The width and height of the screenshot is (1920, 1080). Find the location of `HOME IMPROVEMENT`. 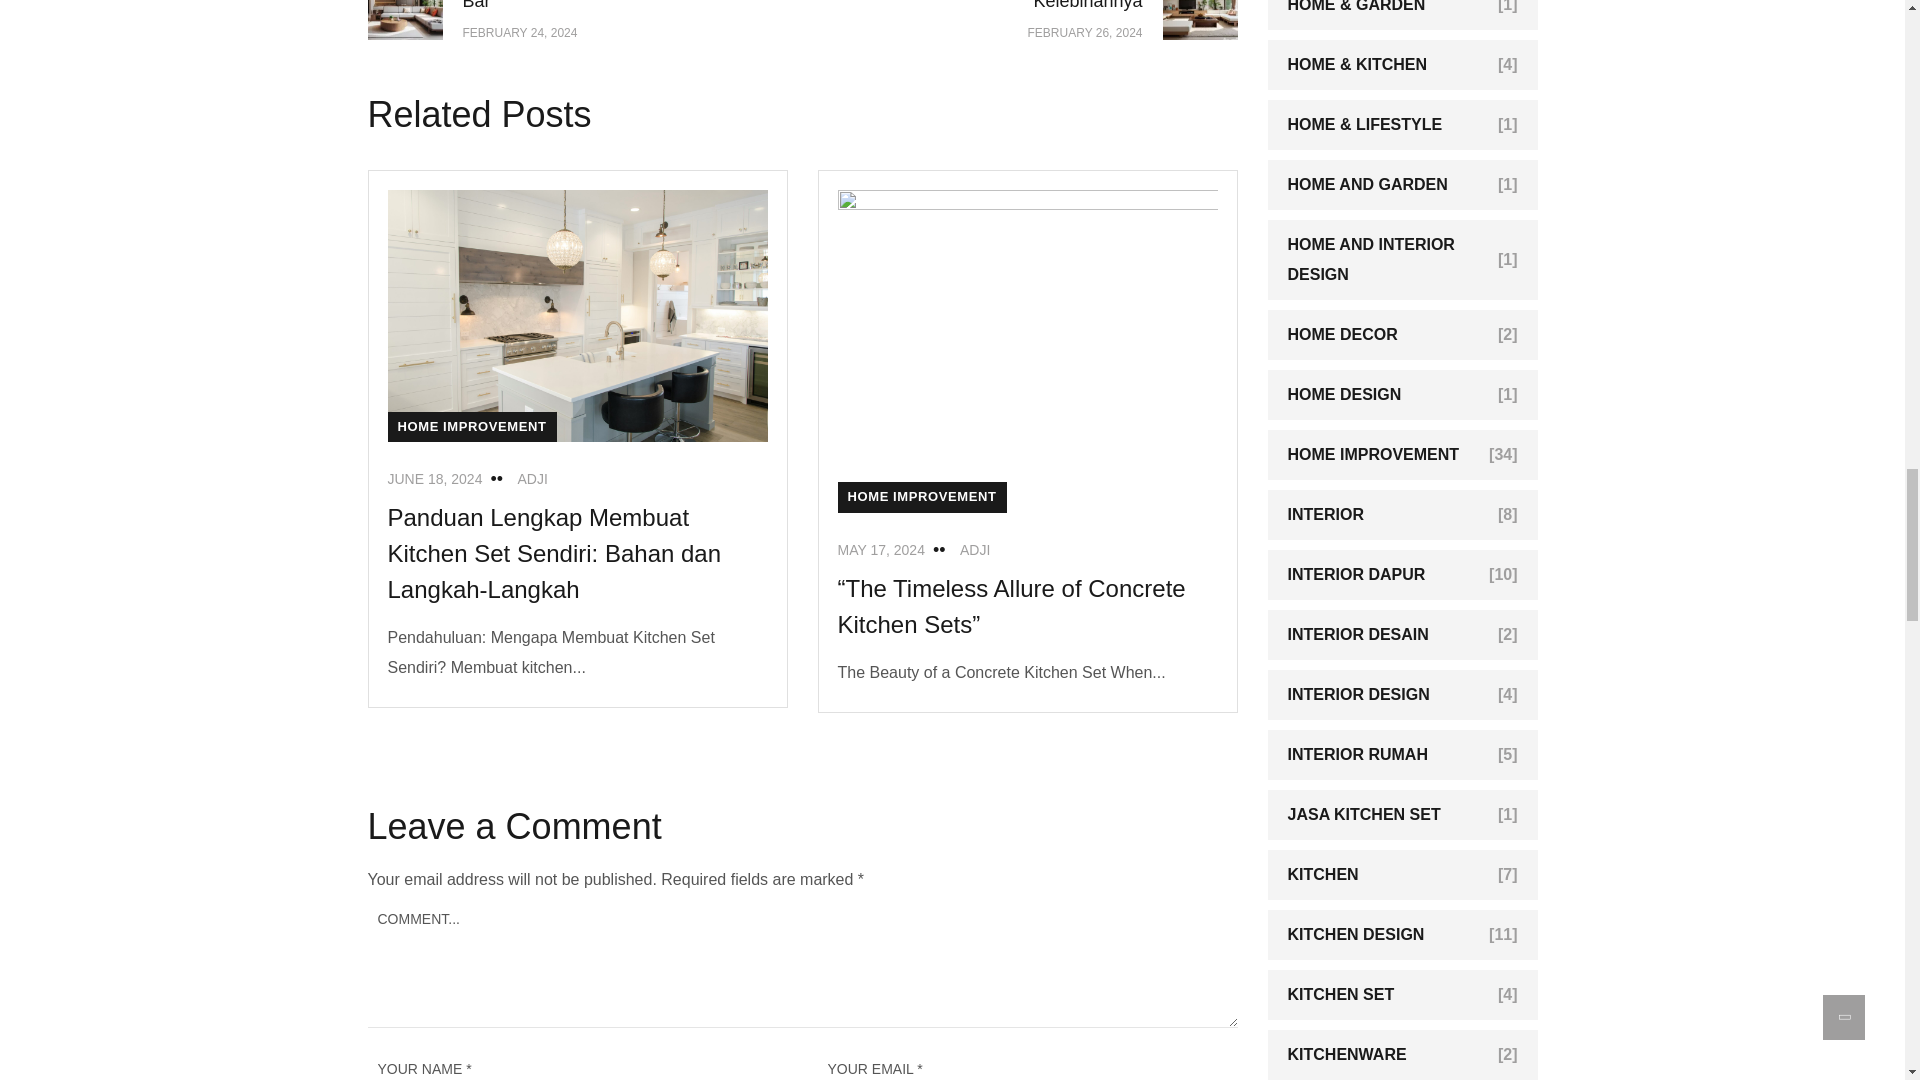

HOME IMPROVEMENT is located at coordinates (1088, 20).